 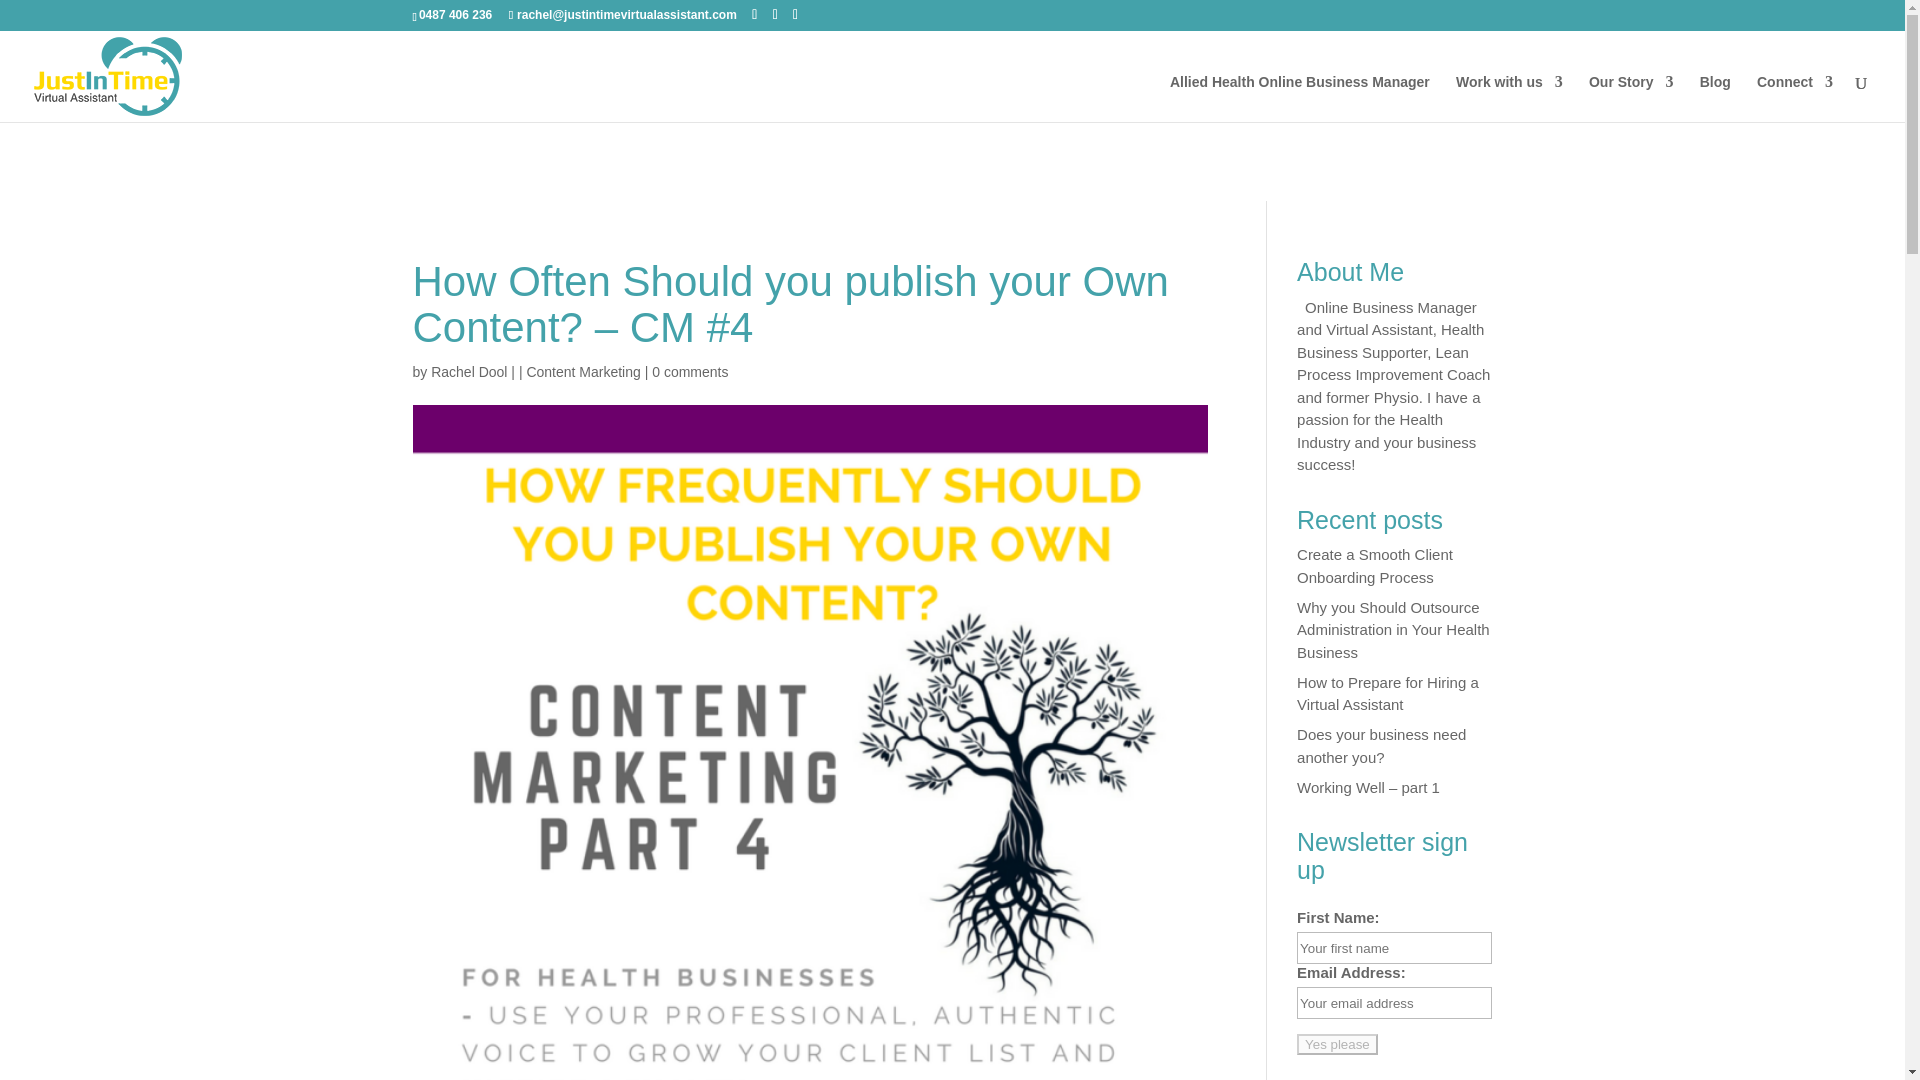 I want to click on Posts by Rachel Dool, so click(x=468, y=372).